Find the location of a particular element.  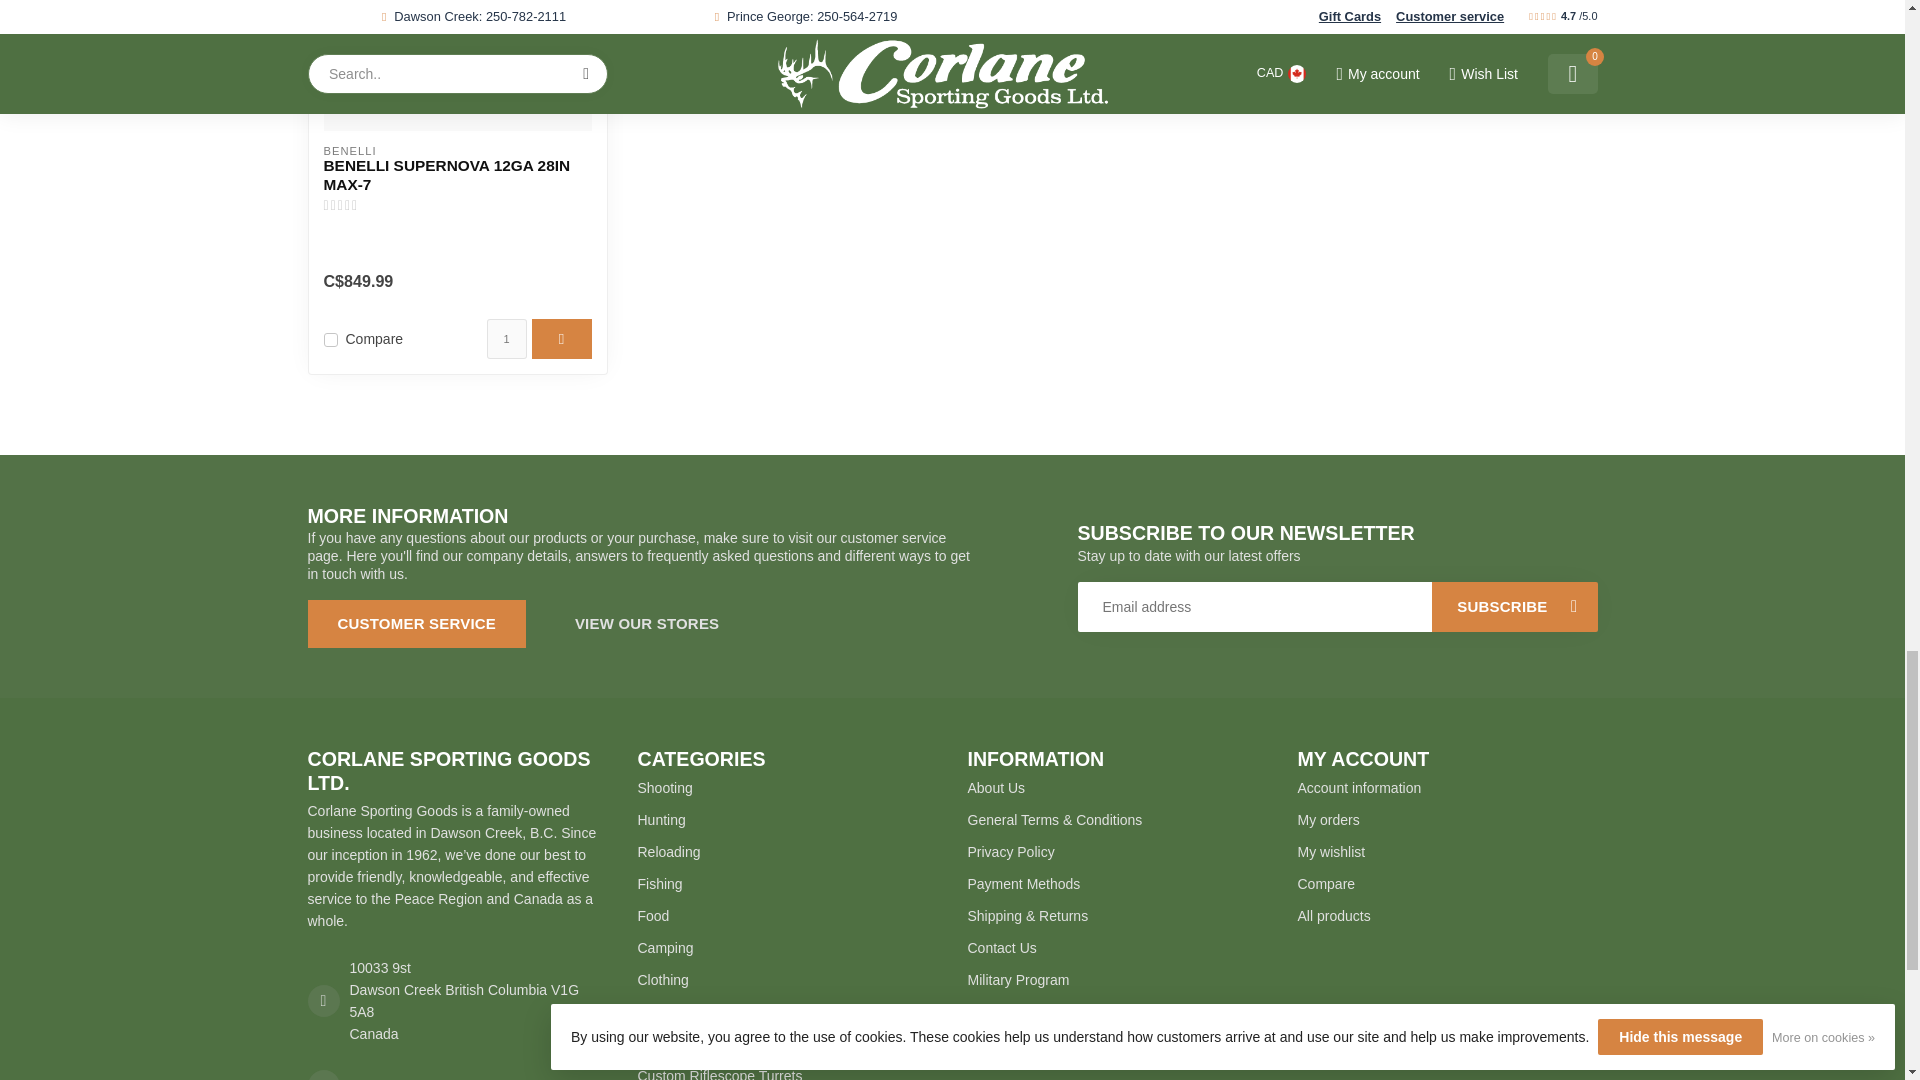

Privacy Policy is located at coordinates (1117, 852).